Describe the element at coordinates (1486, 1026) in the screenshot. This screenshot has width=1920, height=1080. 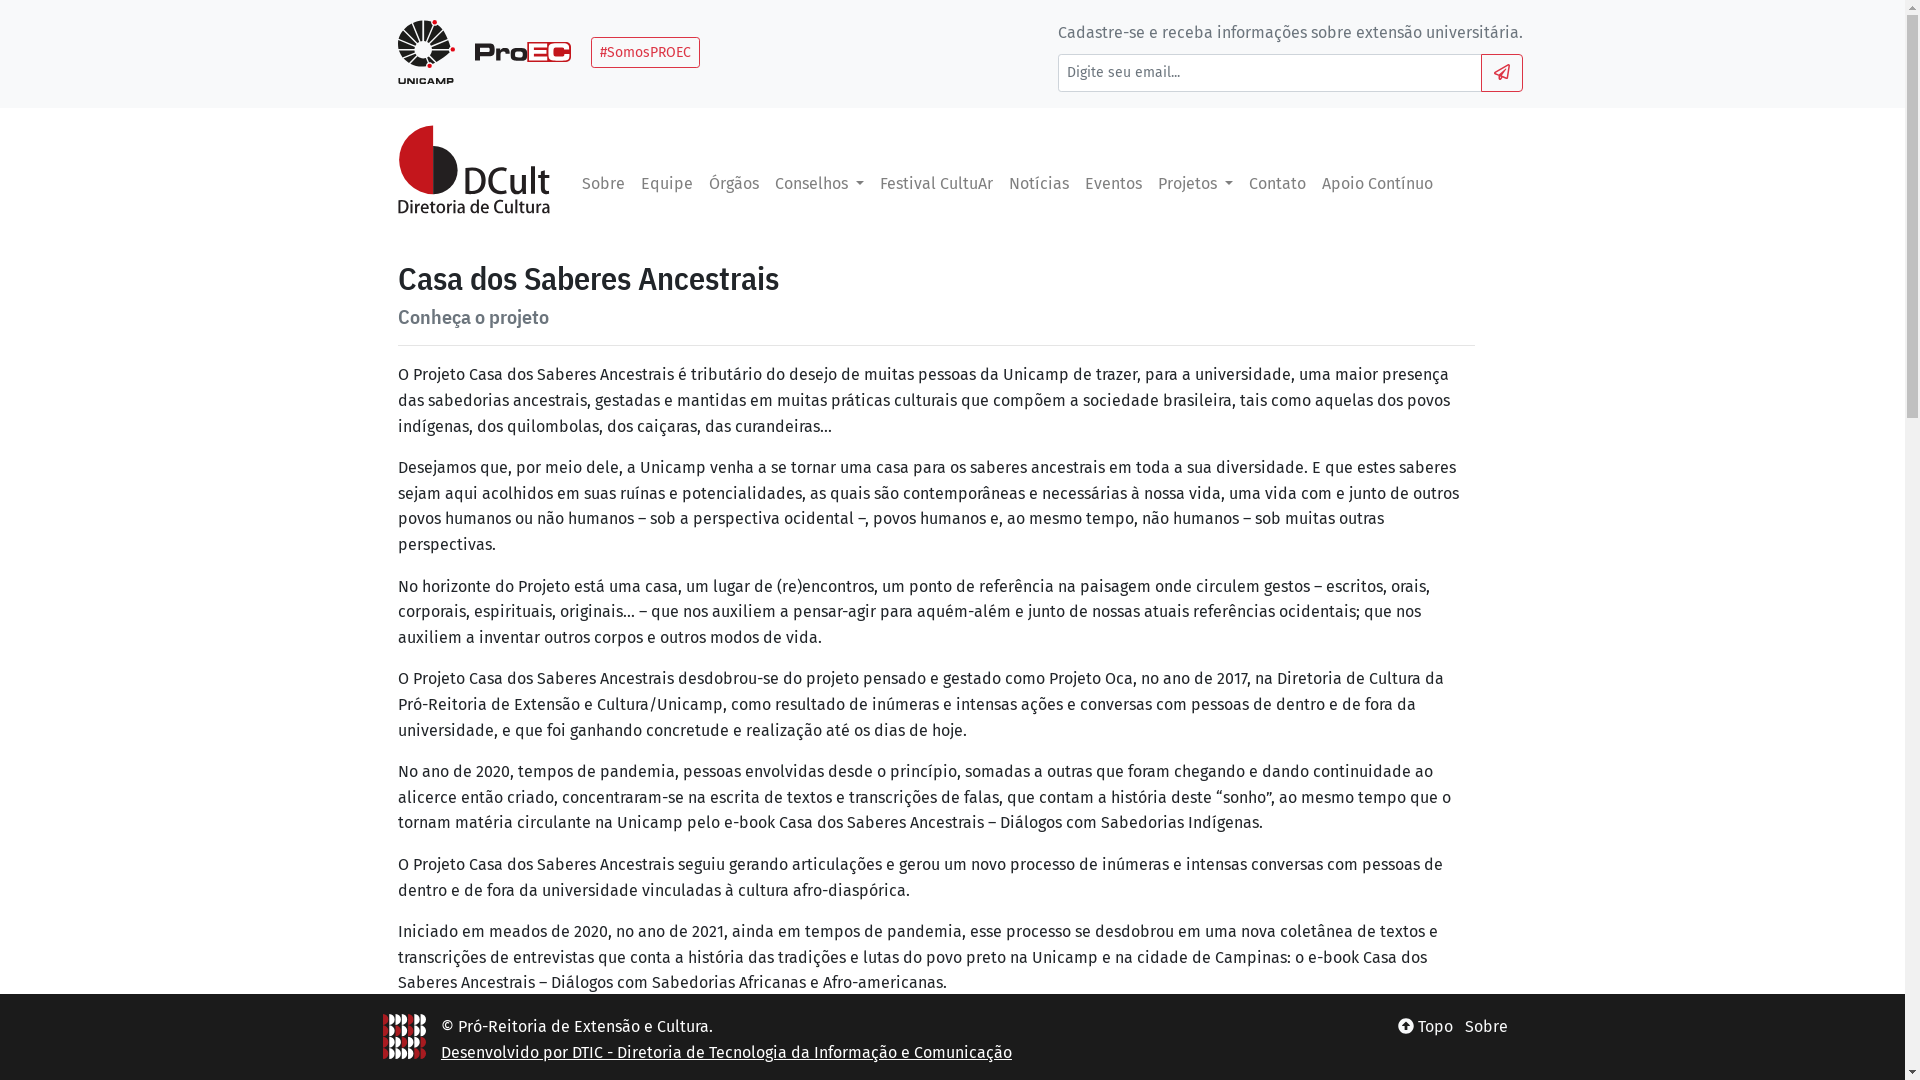
I see `Sobre` at that location.